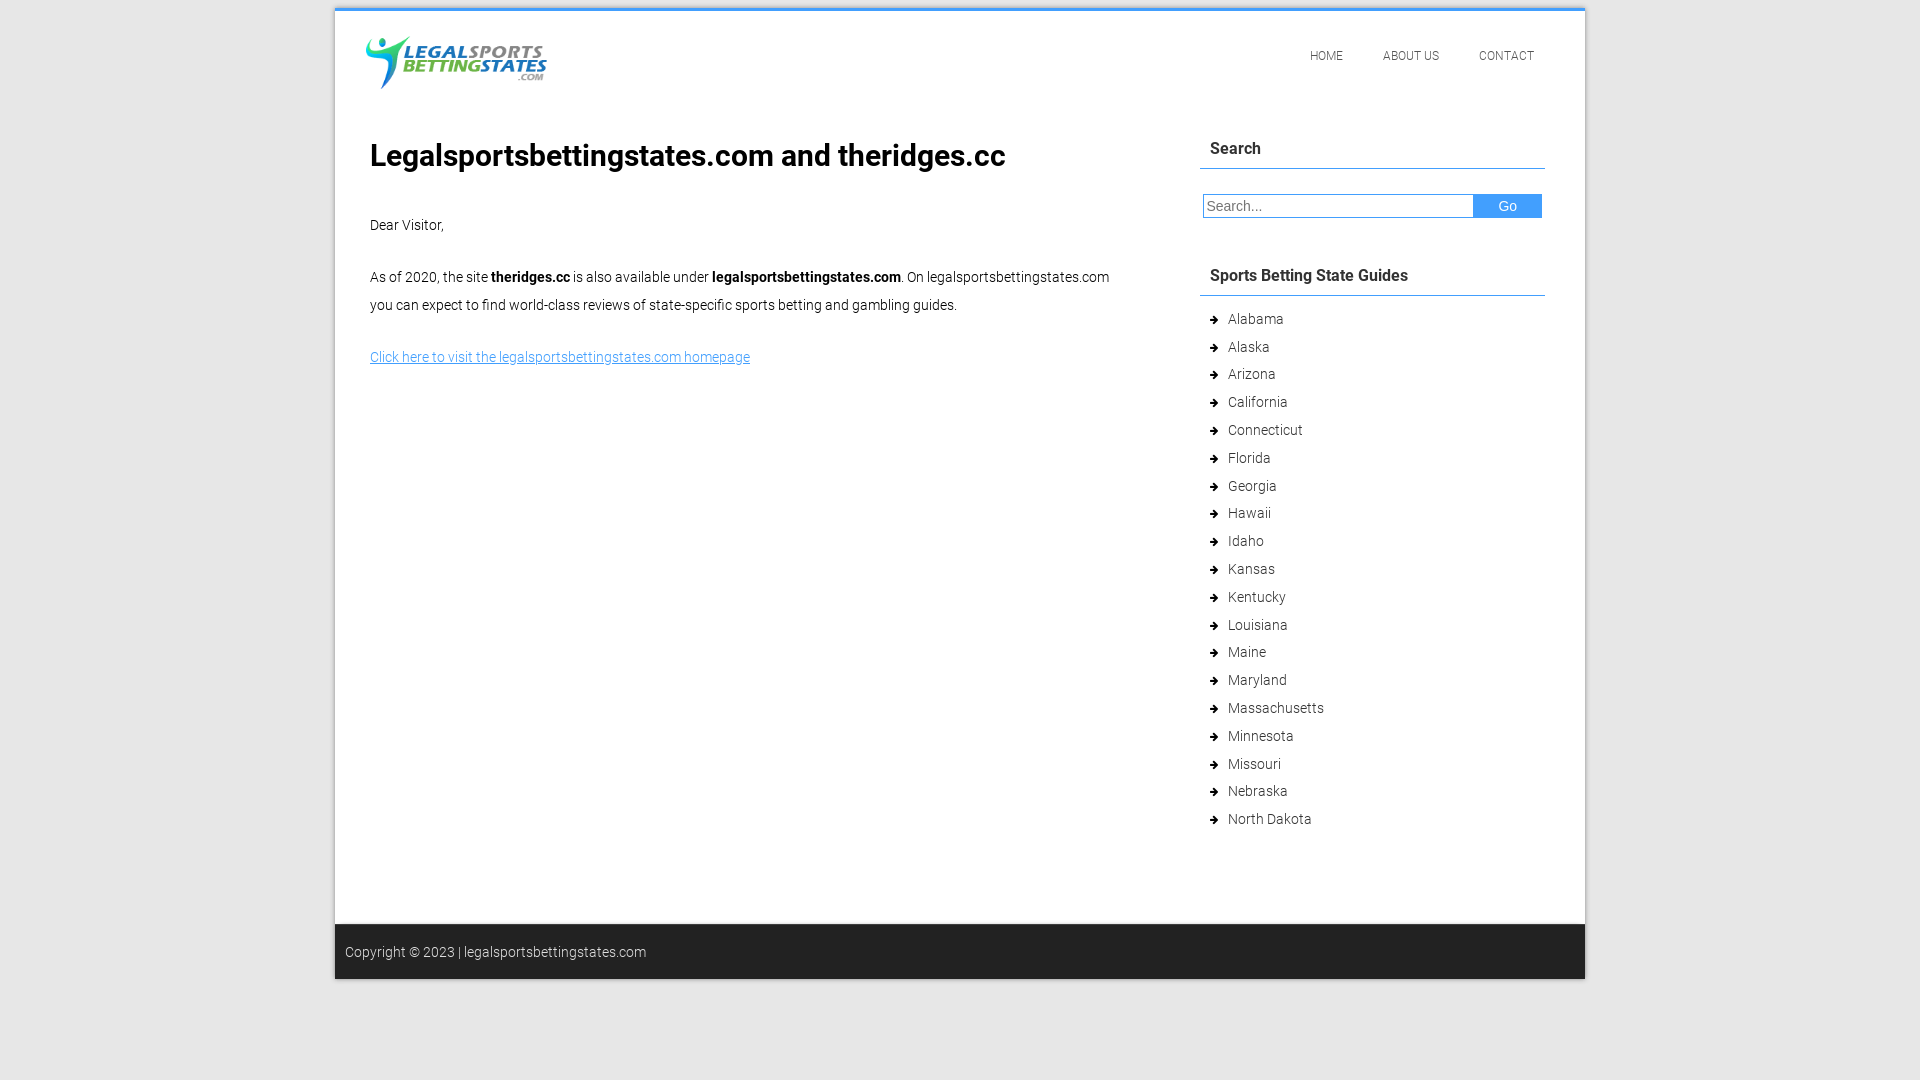 This screenshot has height=1080, width=1920. I want to click on Georgia, so click(1252, 486).